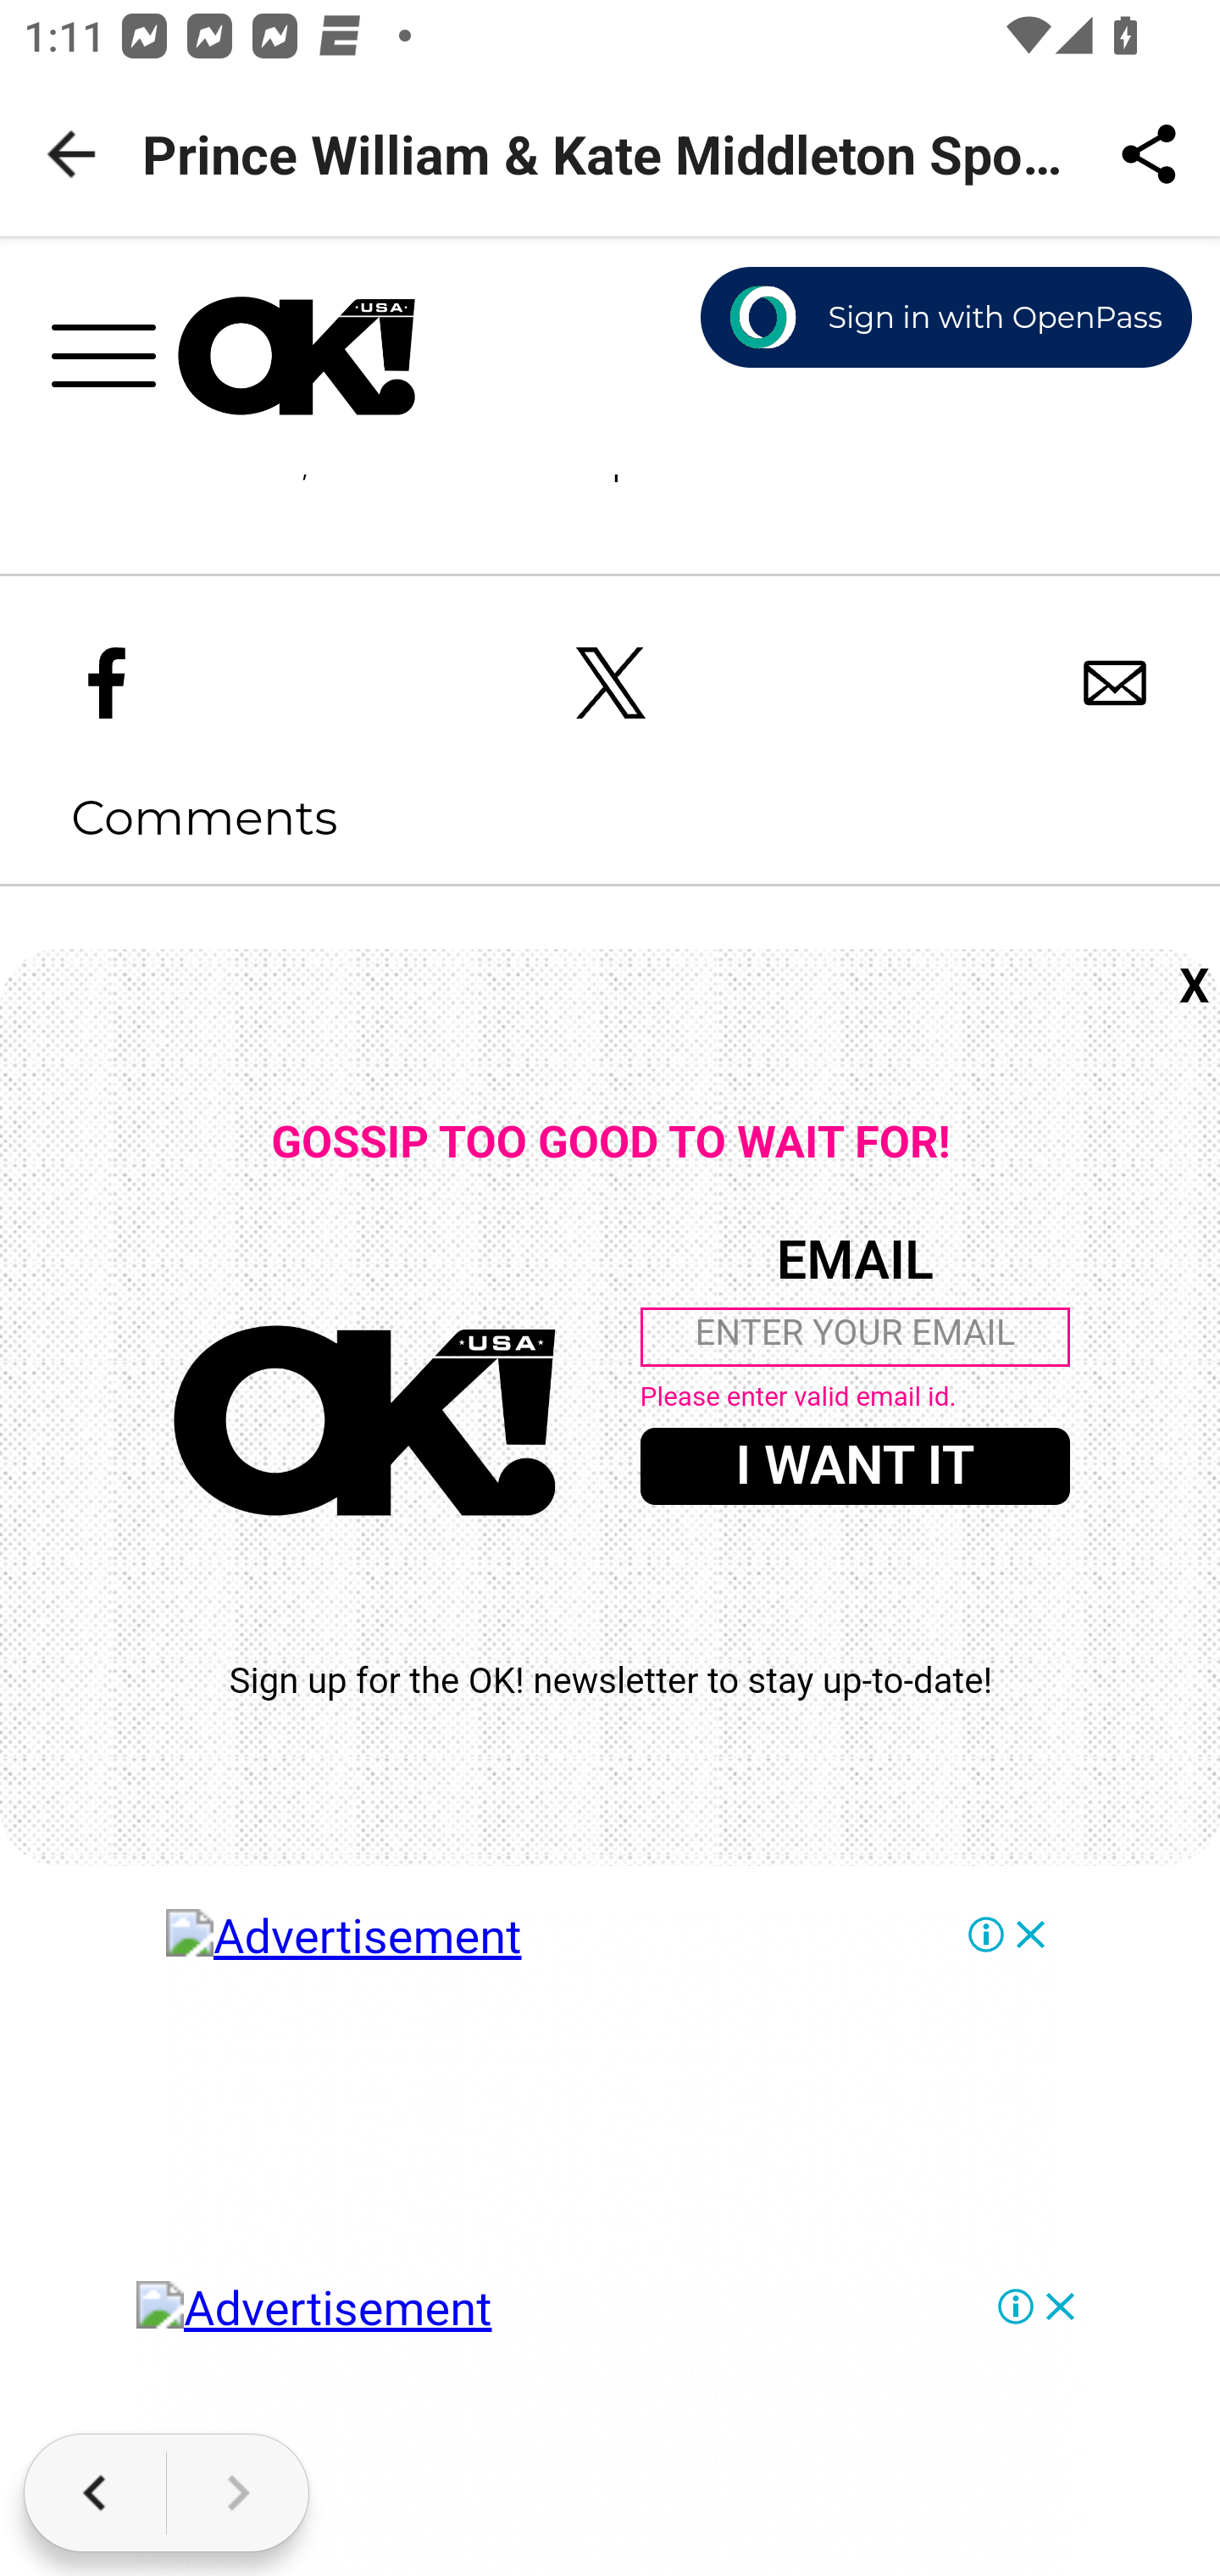 This screenshot has width=1220, height=2576. I want to click on toggle, so click(115, 367).